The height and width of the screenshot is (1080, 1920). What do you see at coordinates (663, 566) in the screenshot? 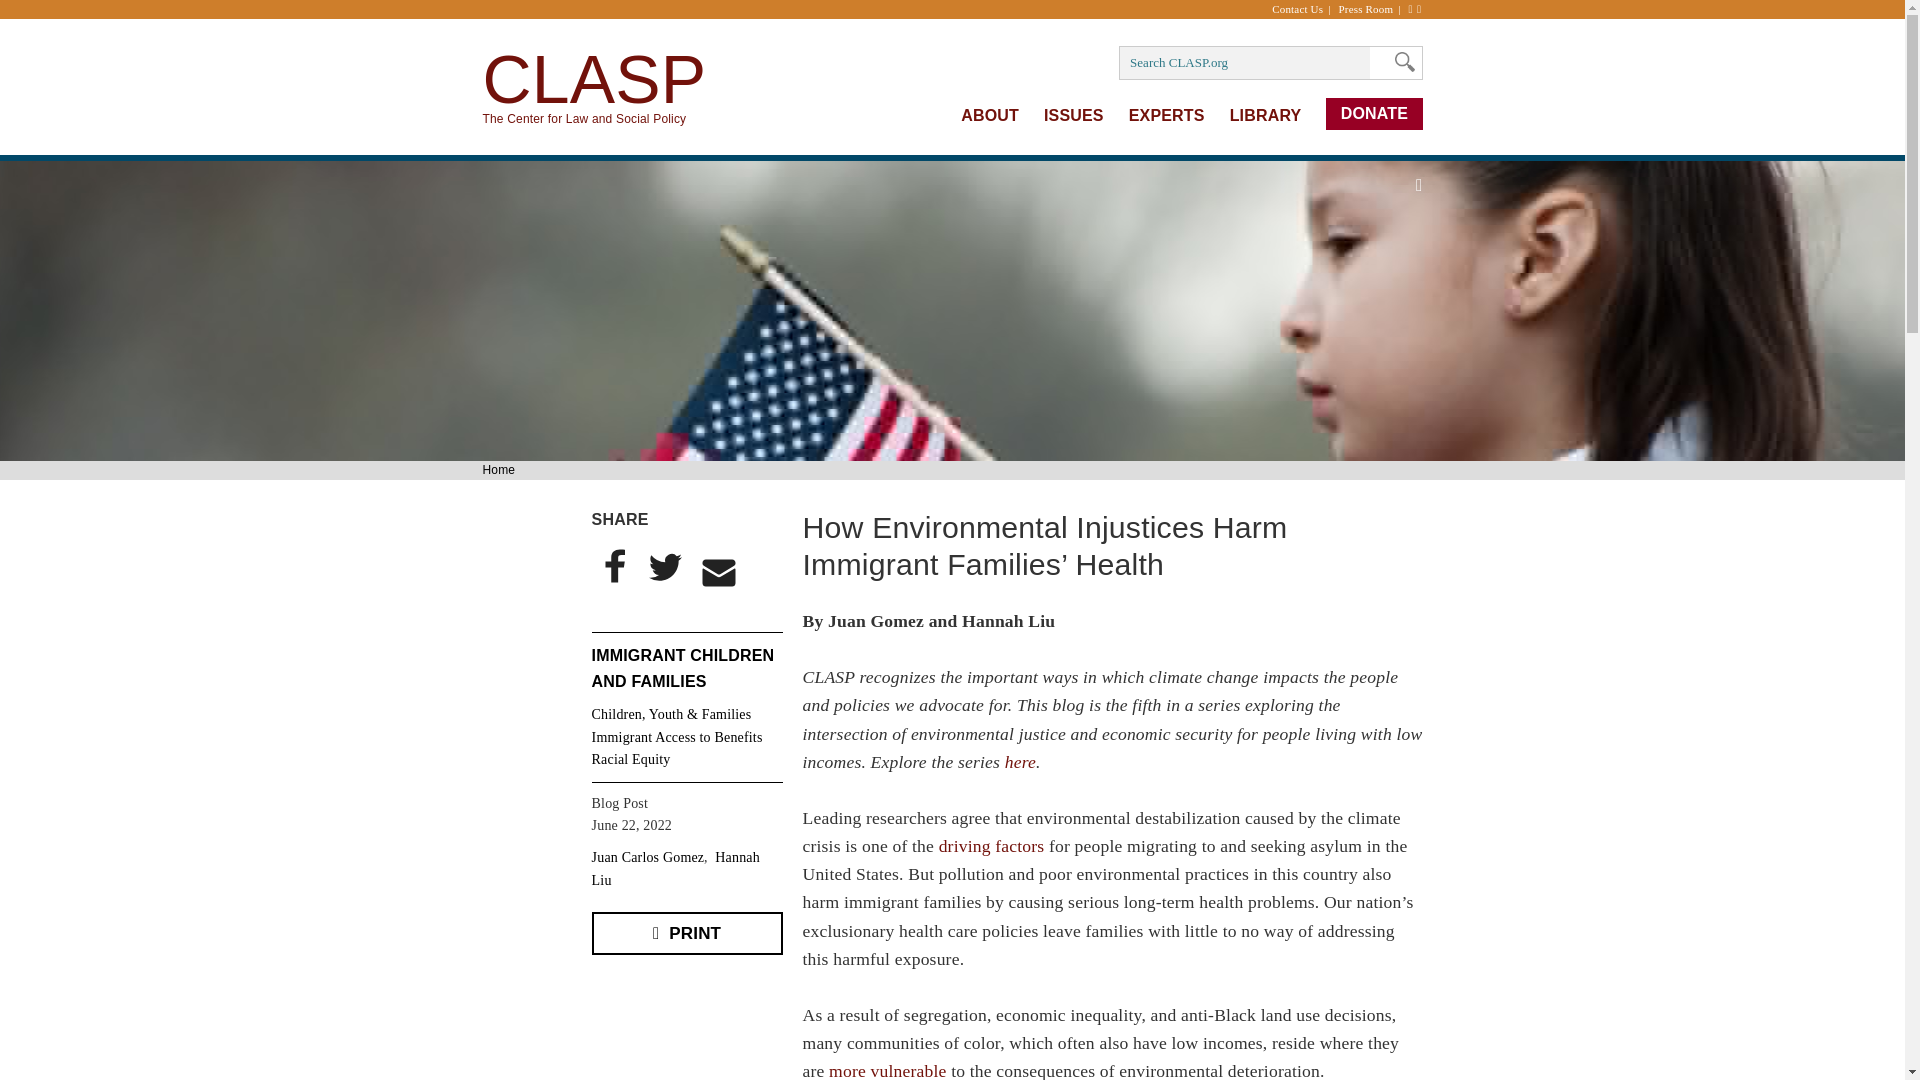
I see `Twitter` at bounding box center [663, 566].